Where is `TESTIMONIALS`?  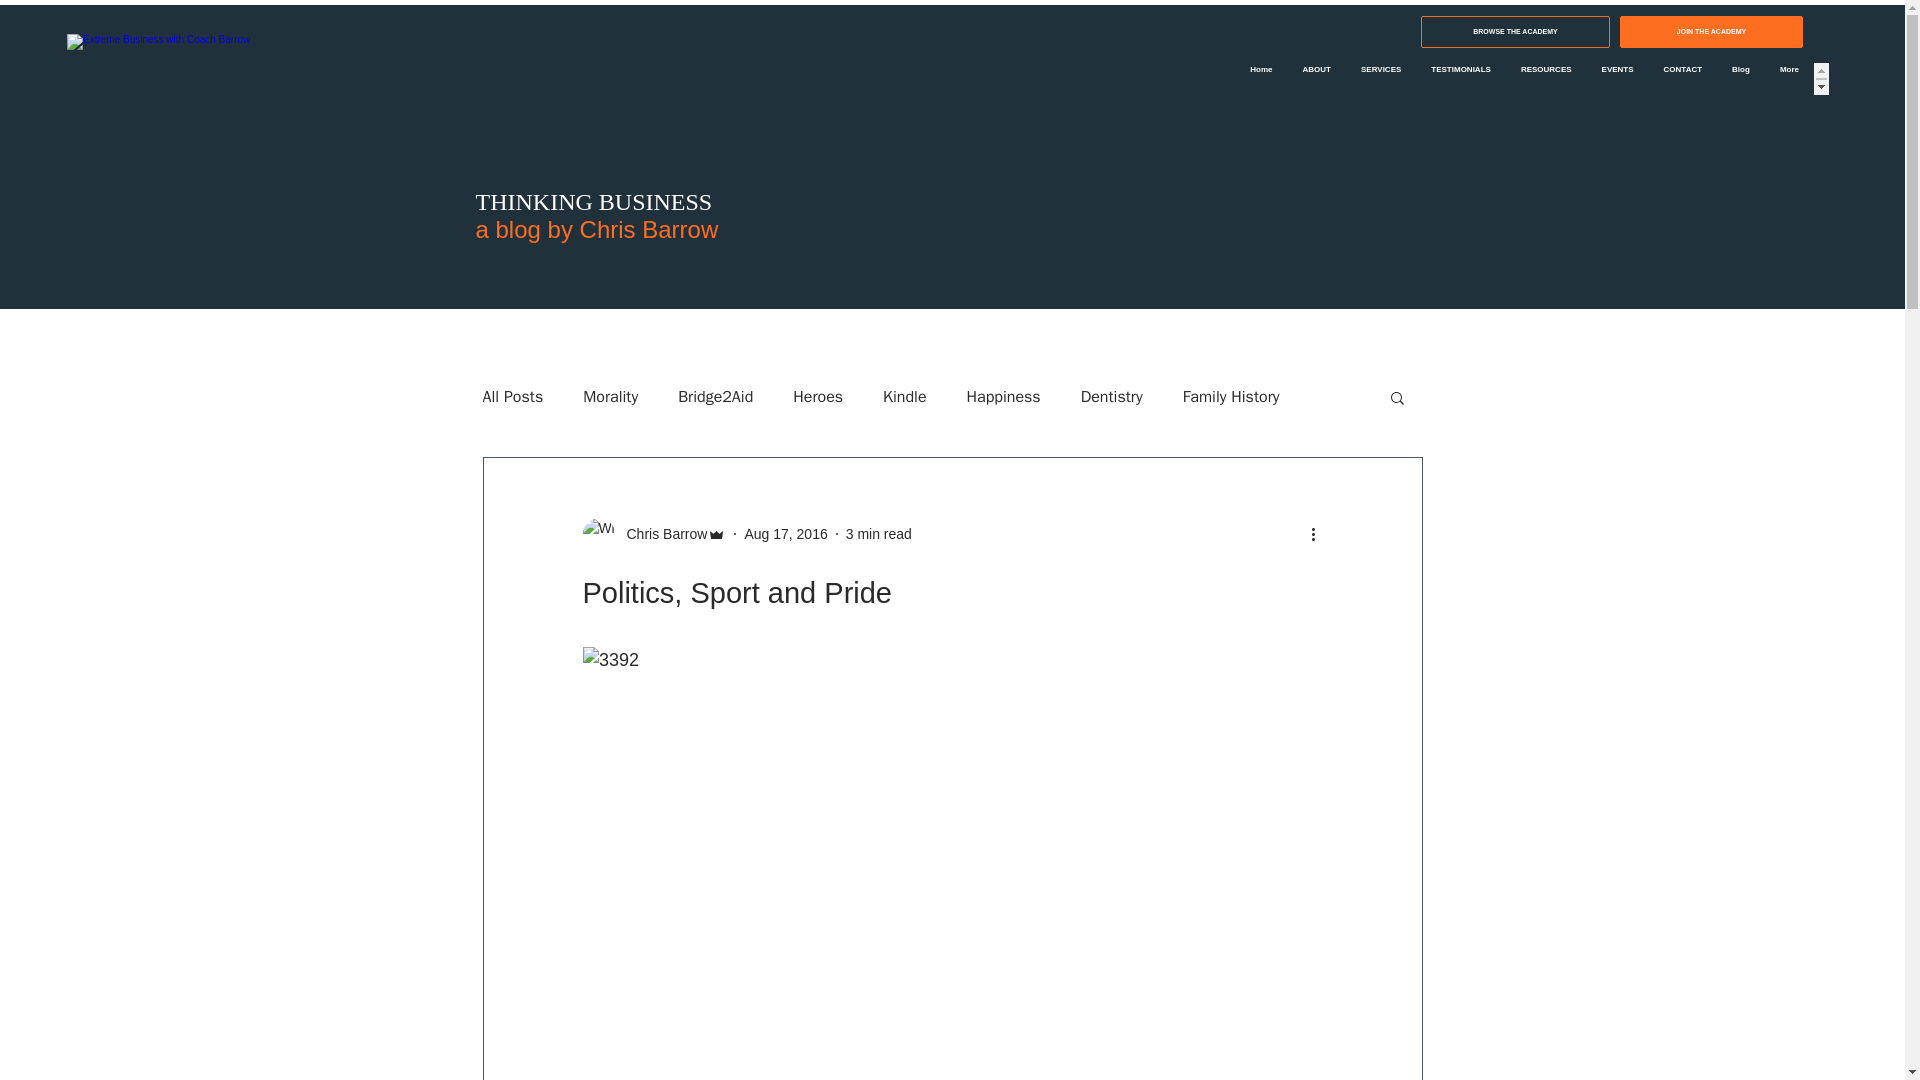
TESTIMONIALS is located at coordinates (1460, 80).